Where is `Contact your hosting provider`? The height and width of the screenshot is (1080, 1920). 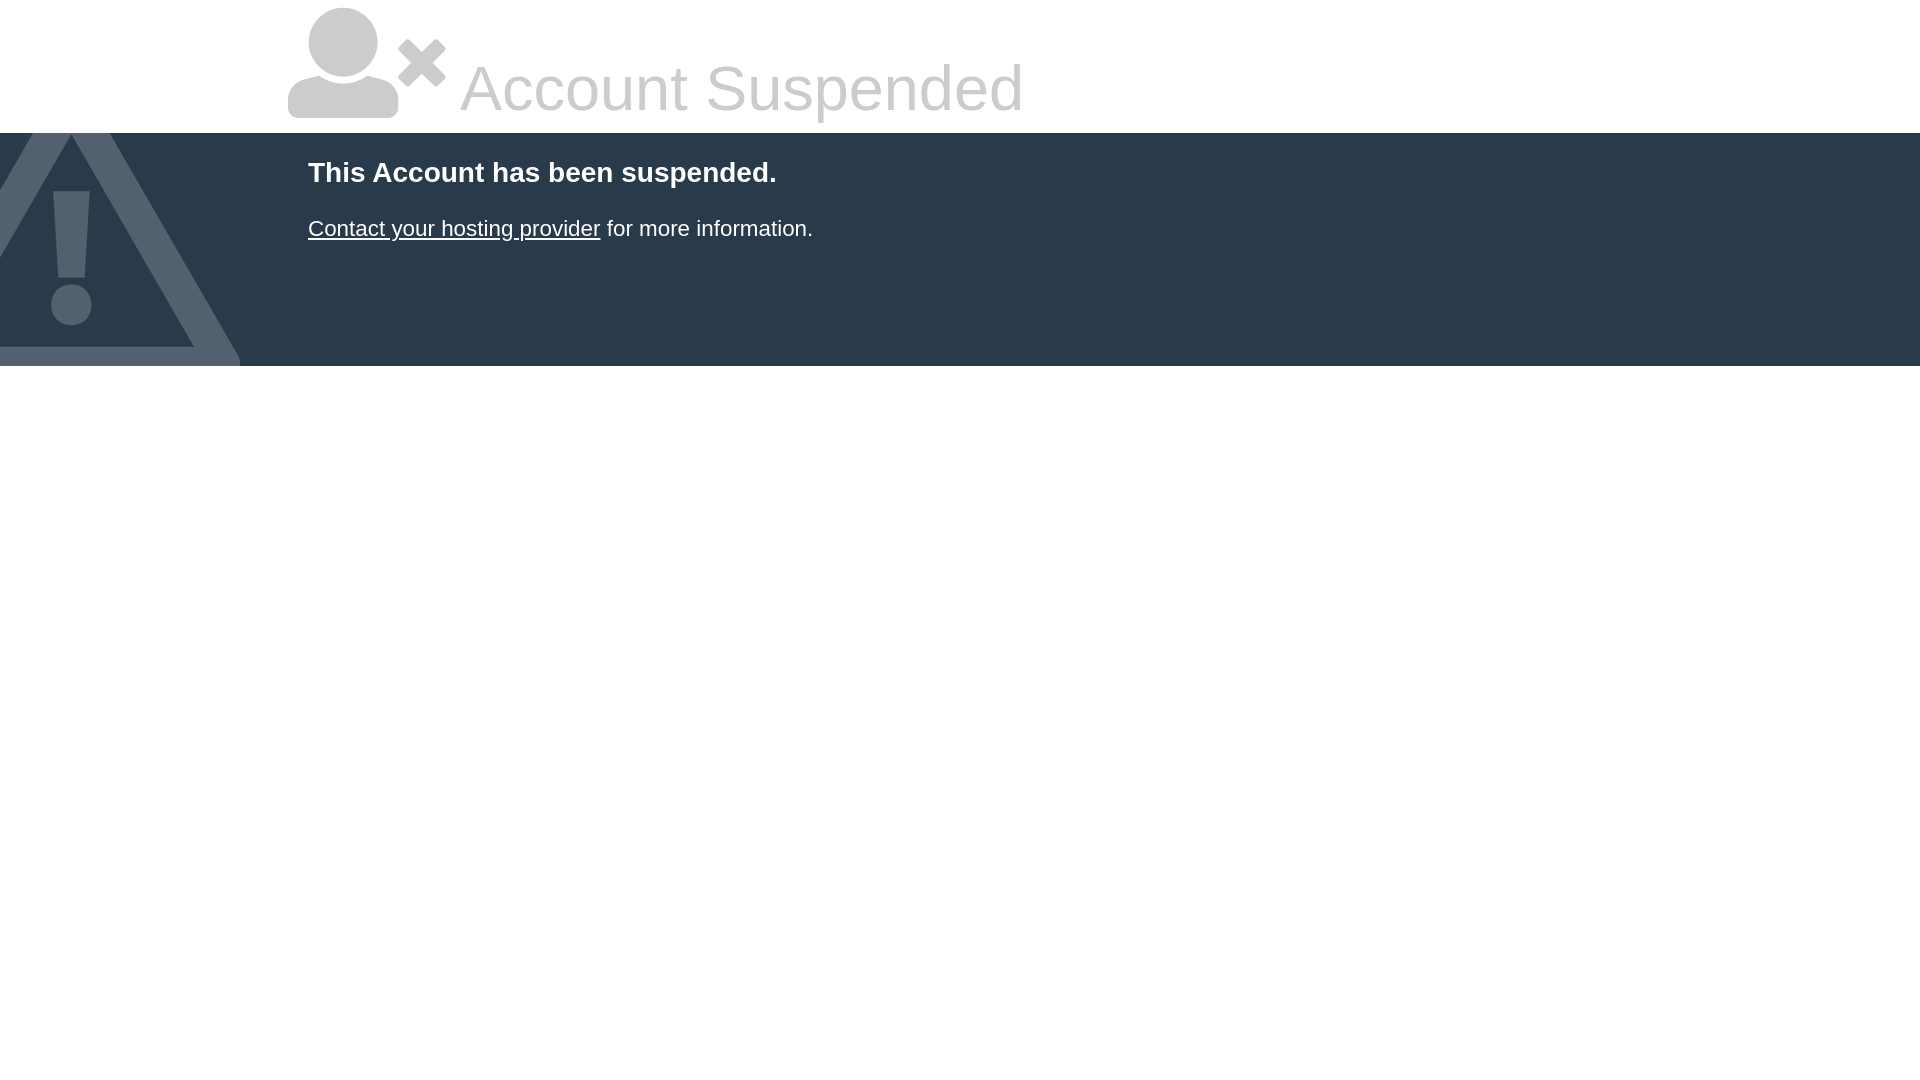
Contact your hosting provider is located at coordinates (454, 228).